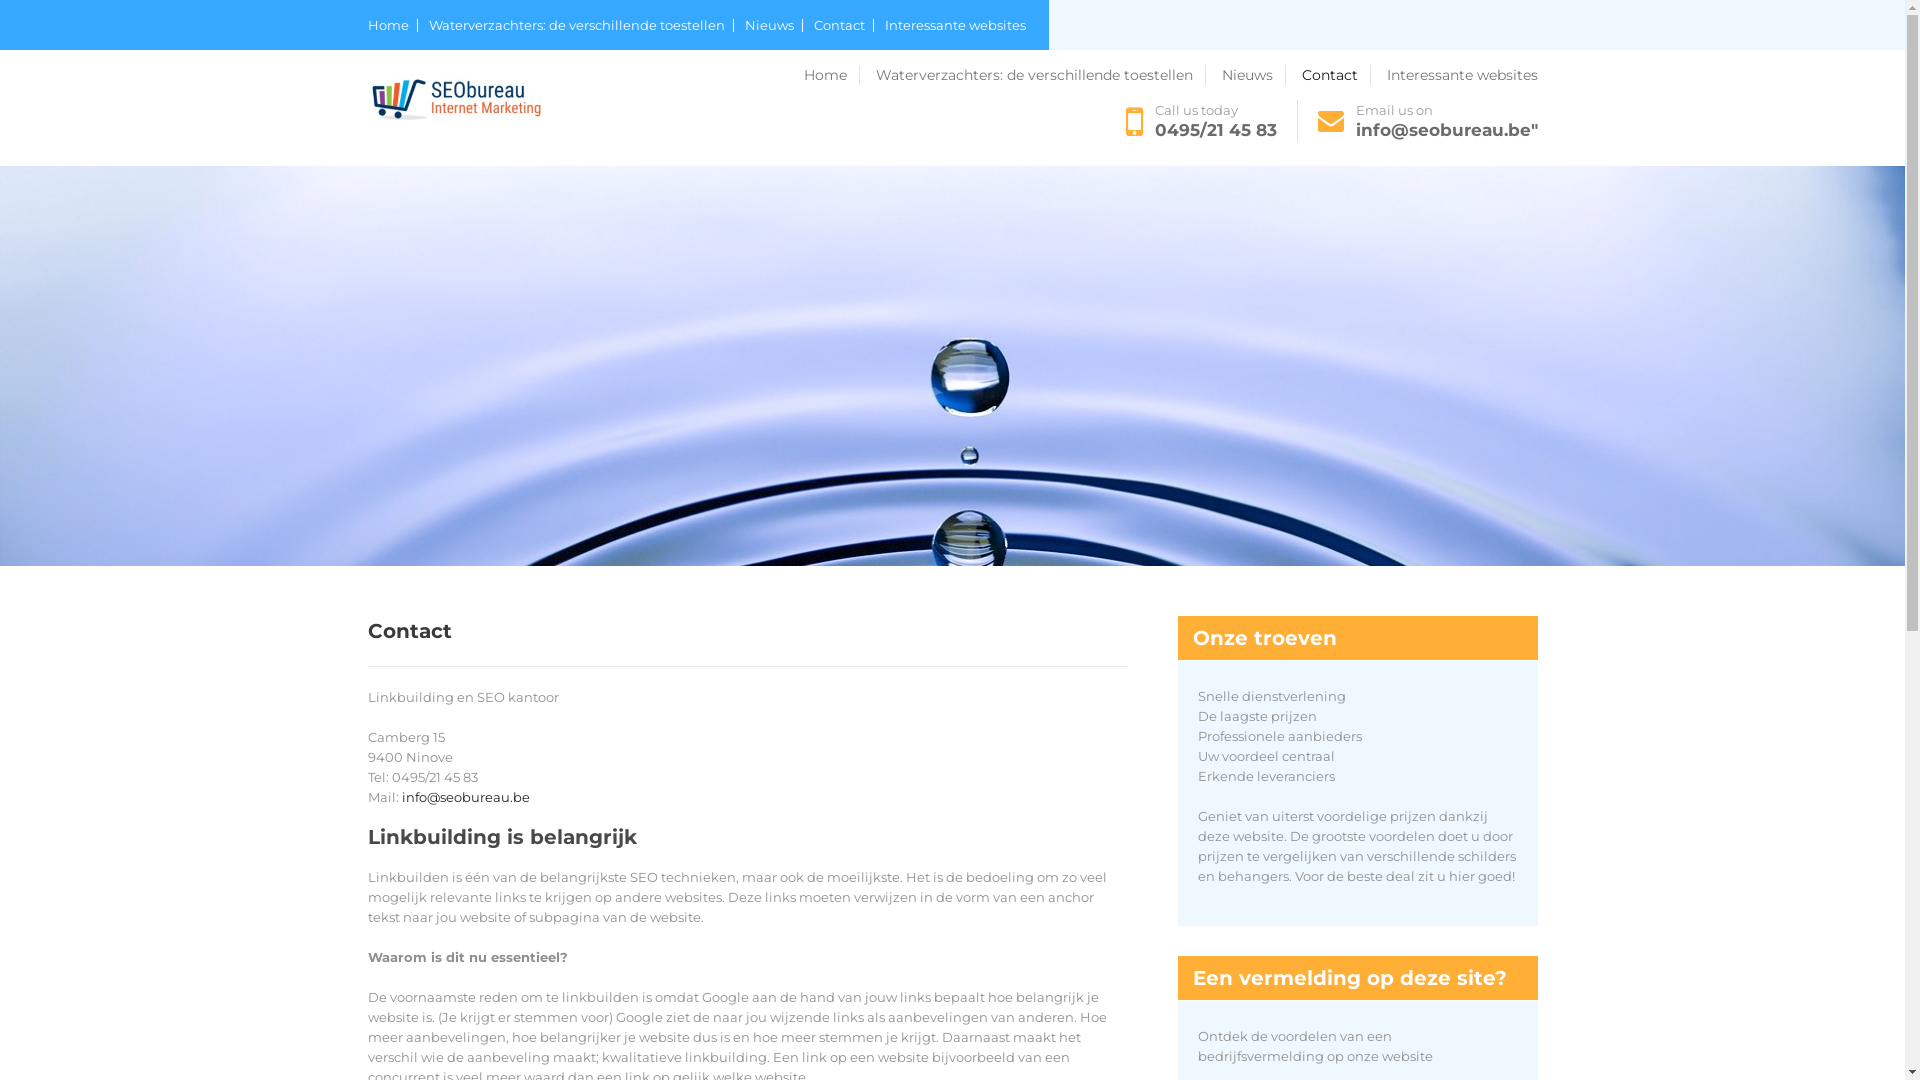  Describe the element at coordinates (393, 26) in the screenshot. I see `Home` at that location.